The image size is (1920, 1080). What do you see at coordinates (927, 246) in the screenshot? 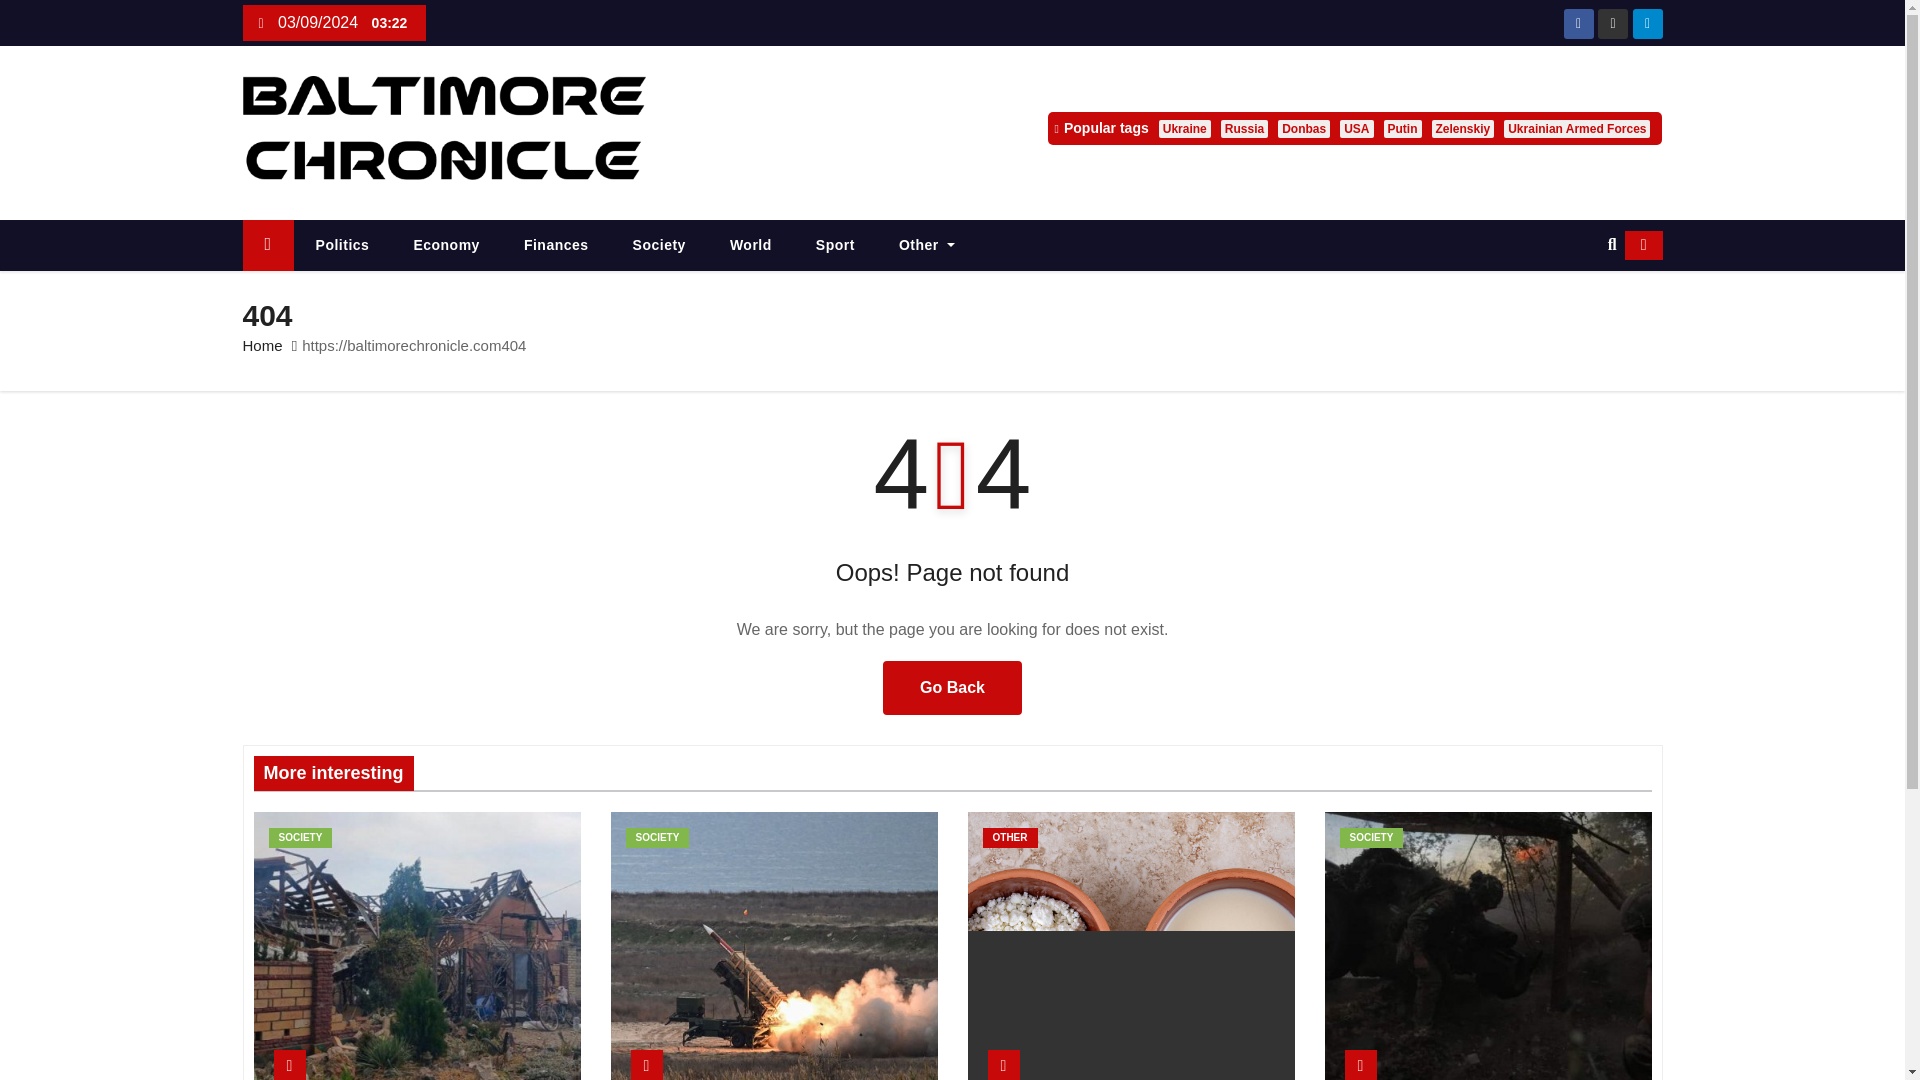
I see `Other` at bounding box center [927, 246].